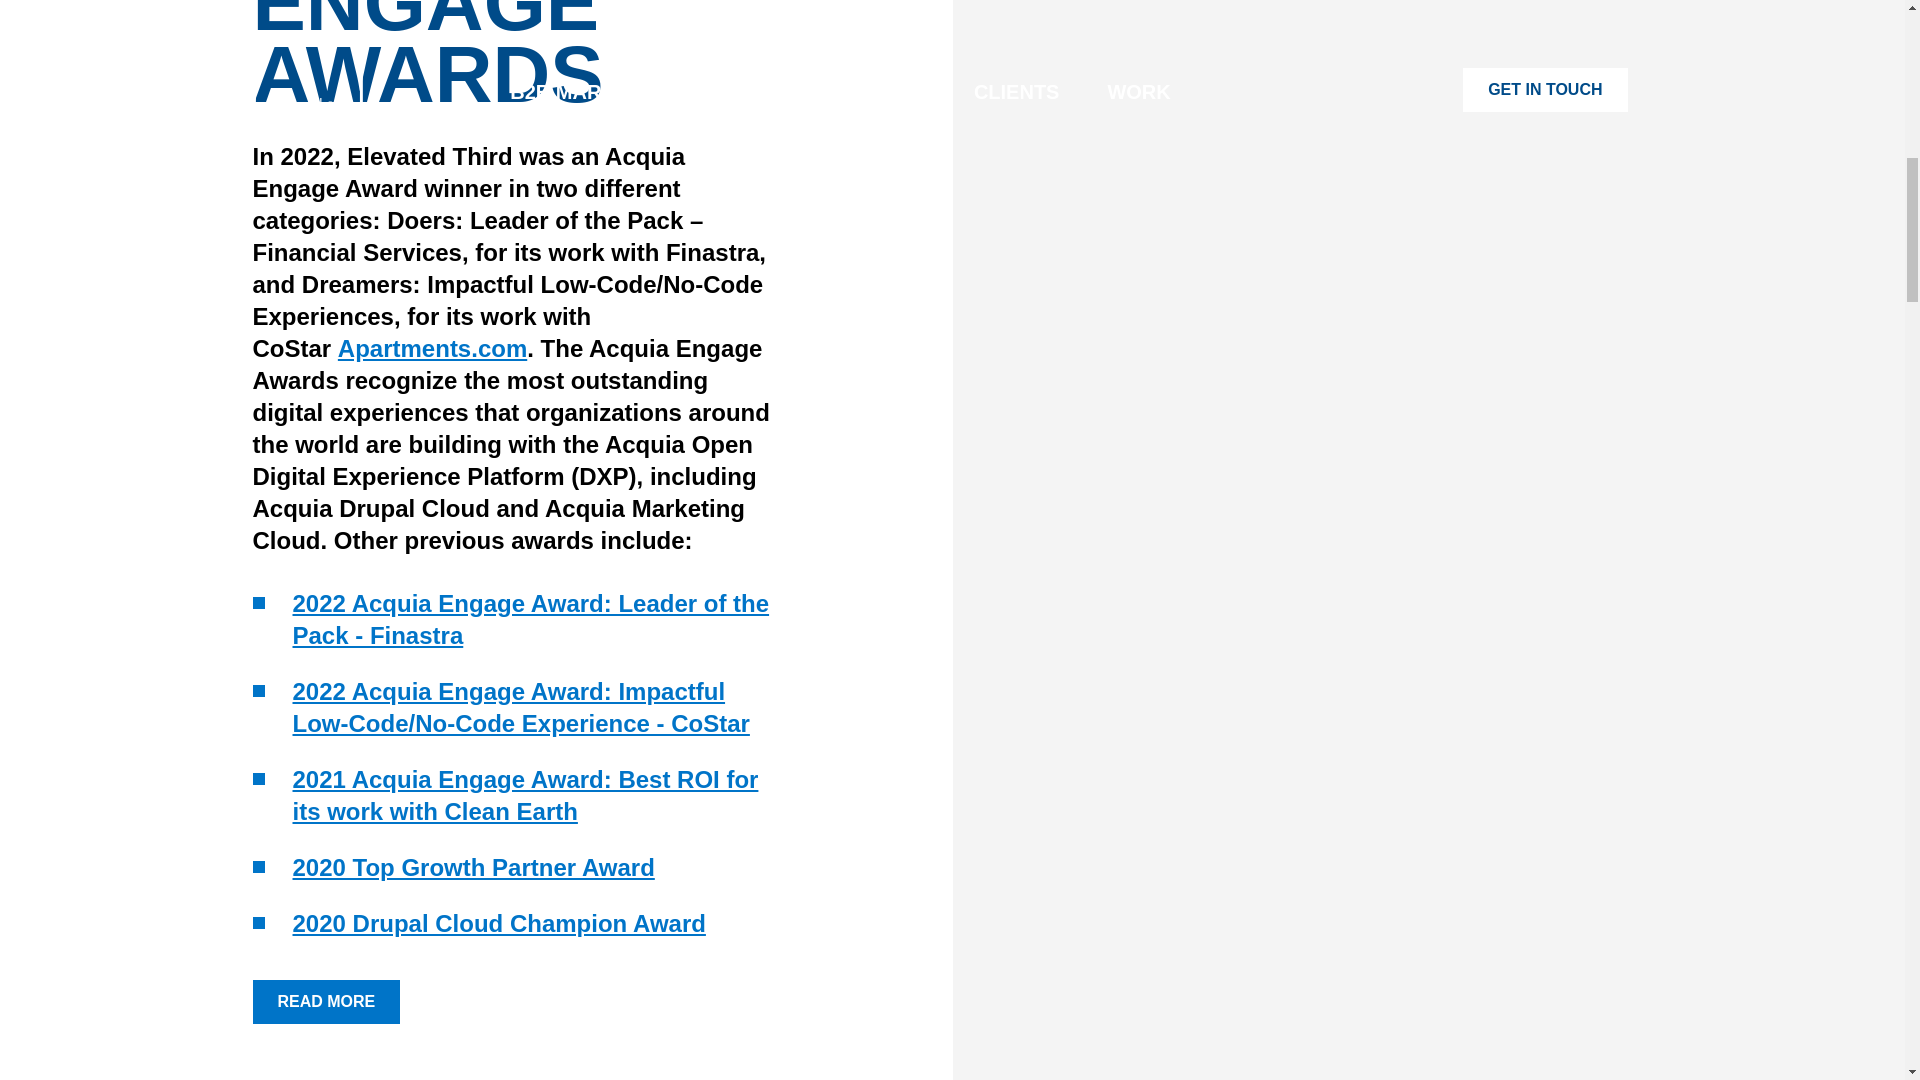 The height and width of the screenshot is (1080, 1920). I want to click on 2022 Acquia Engage Award: Leader of the Pack - Finastra, so click(530, 619).